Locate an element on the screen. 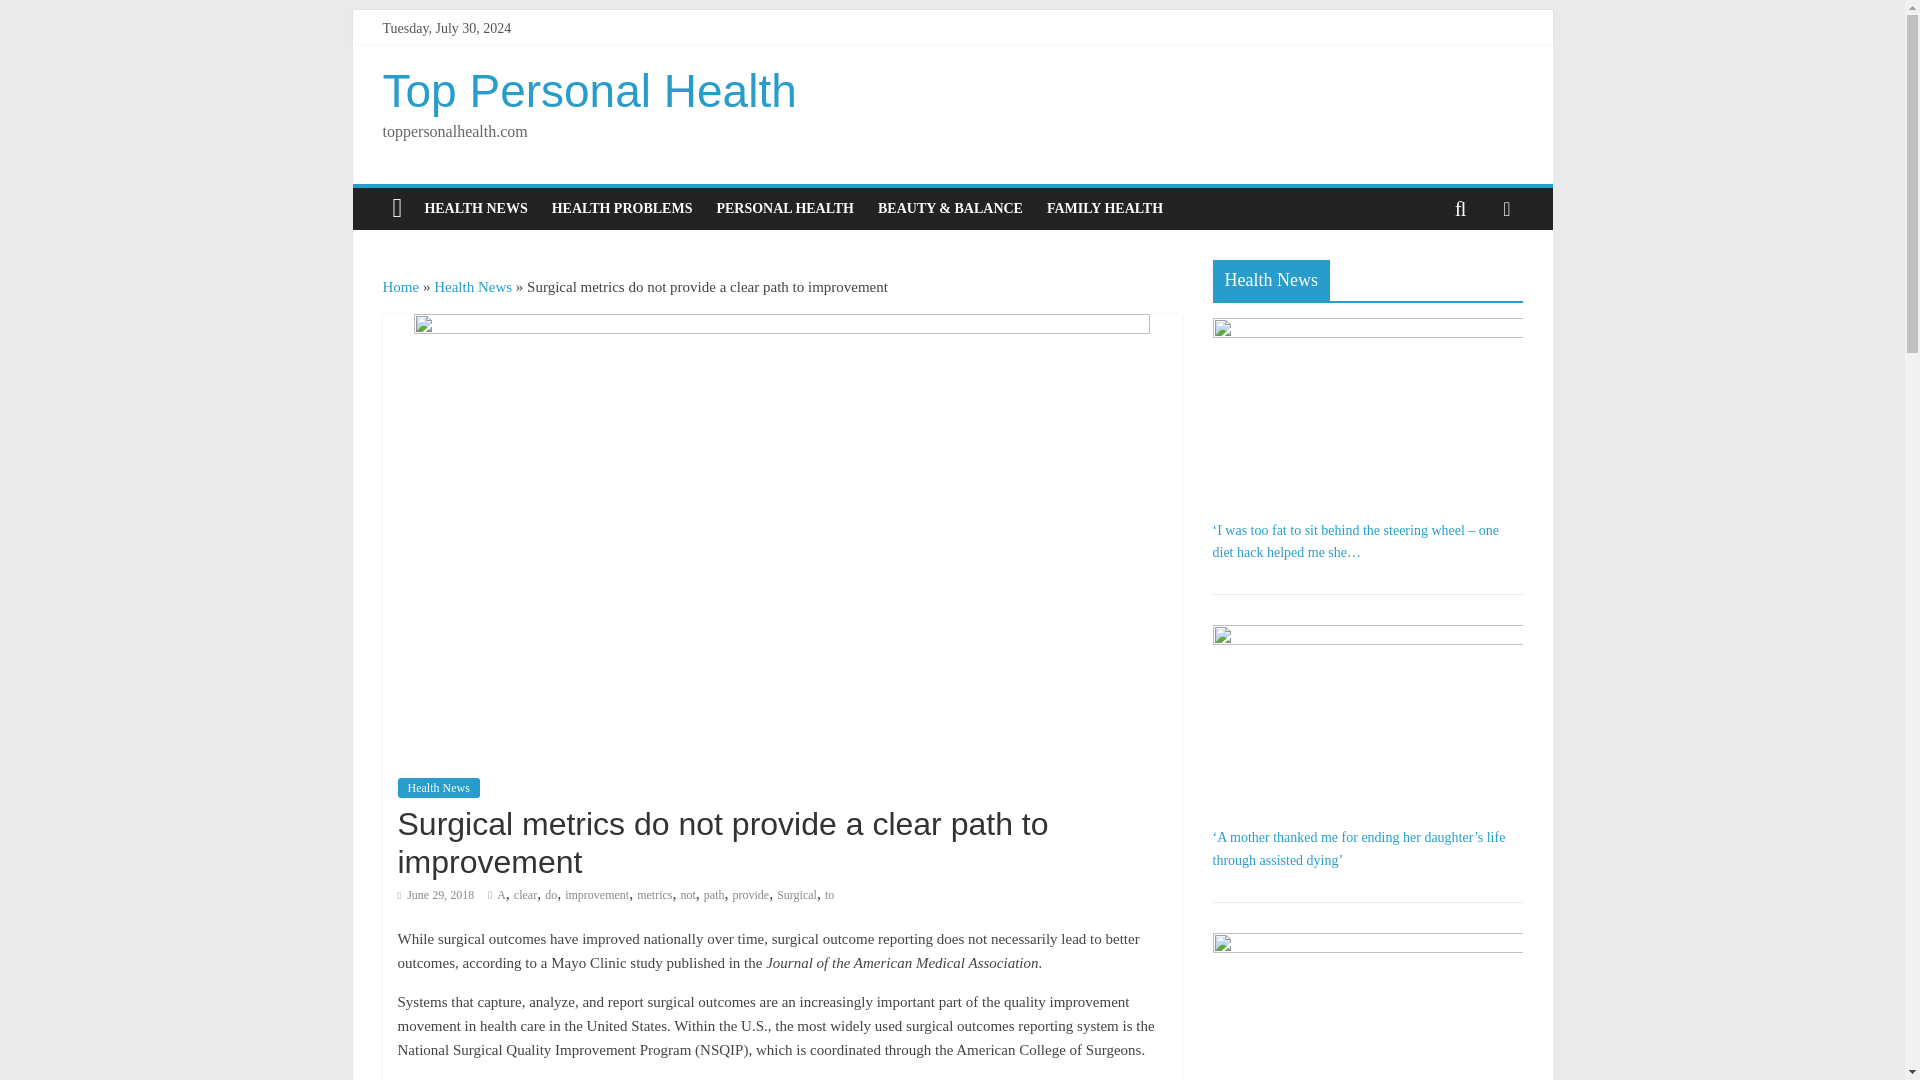 The image size is (1920, 1080). HEALTH NEWS is located at coordinates (476, 208).